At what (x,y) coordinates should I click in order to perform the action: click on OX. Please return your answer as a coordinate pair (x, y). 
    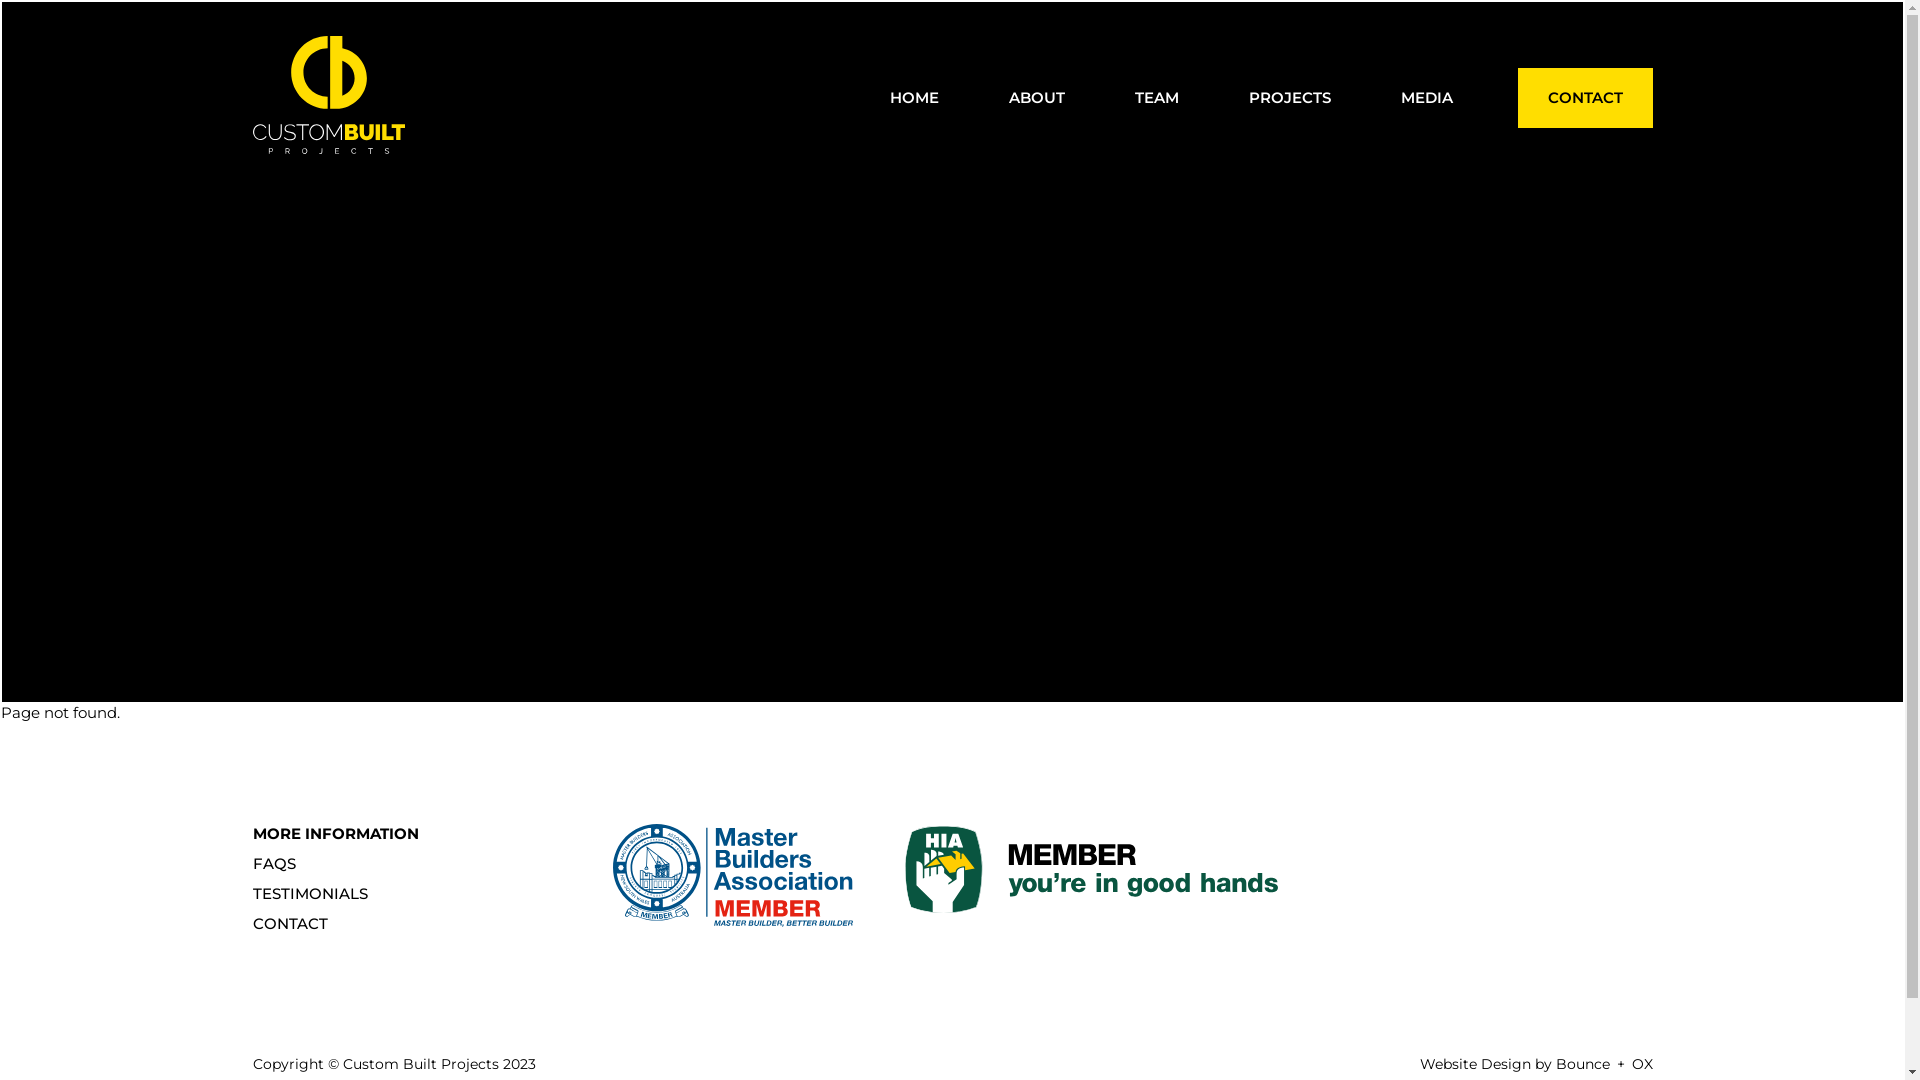
    Looking at the image, I should click on (1642, 1064).